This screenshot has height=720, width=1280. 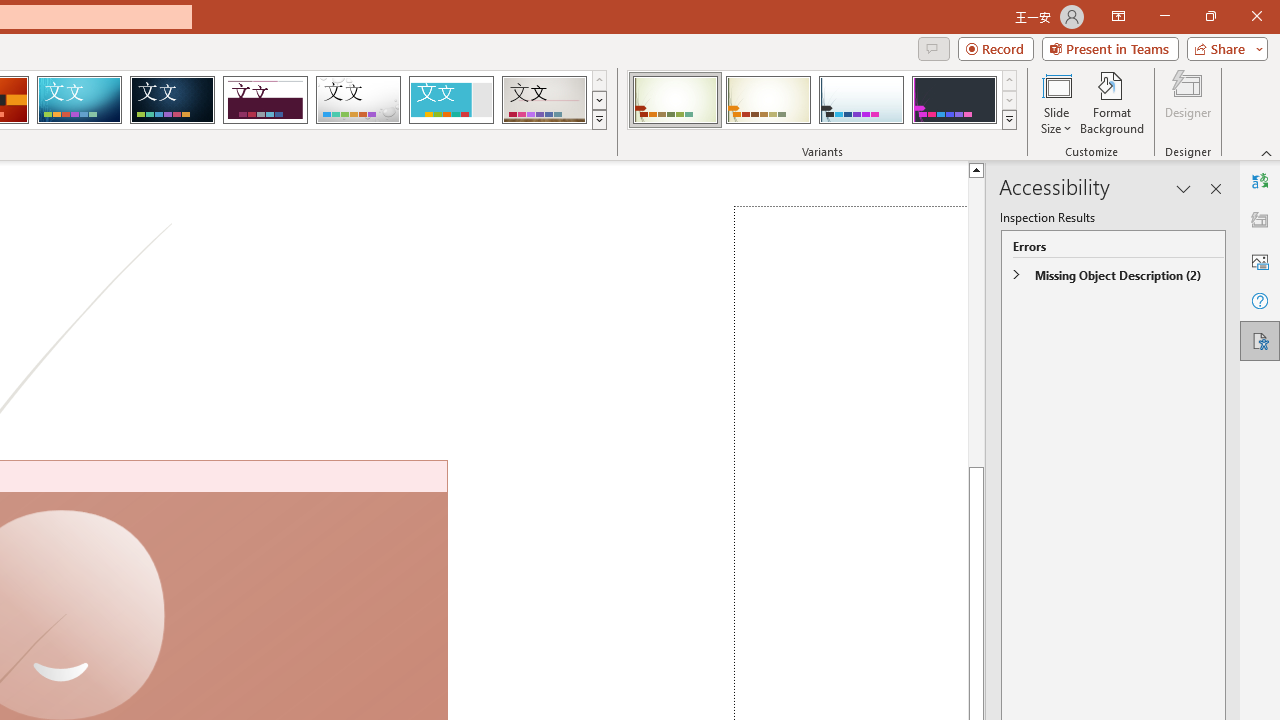 I want to click on Variants, so click(x=1010, y=120).